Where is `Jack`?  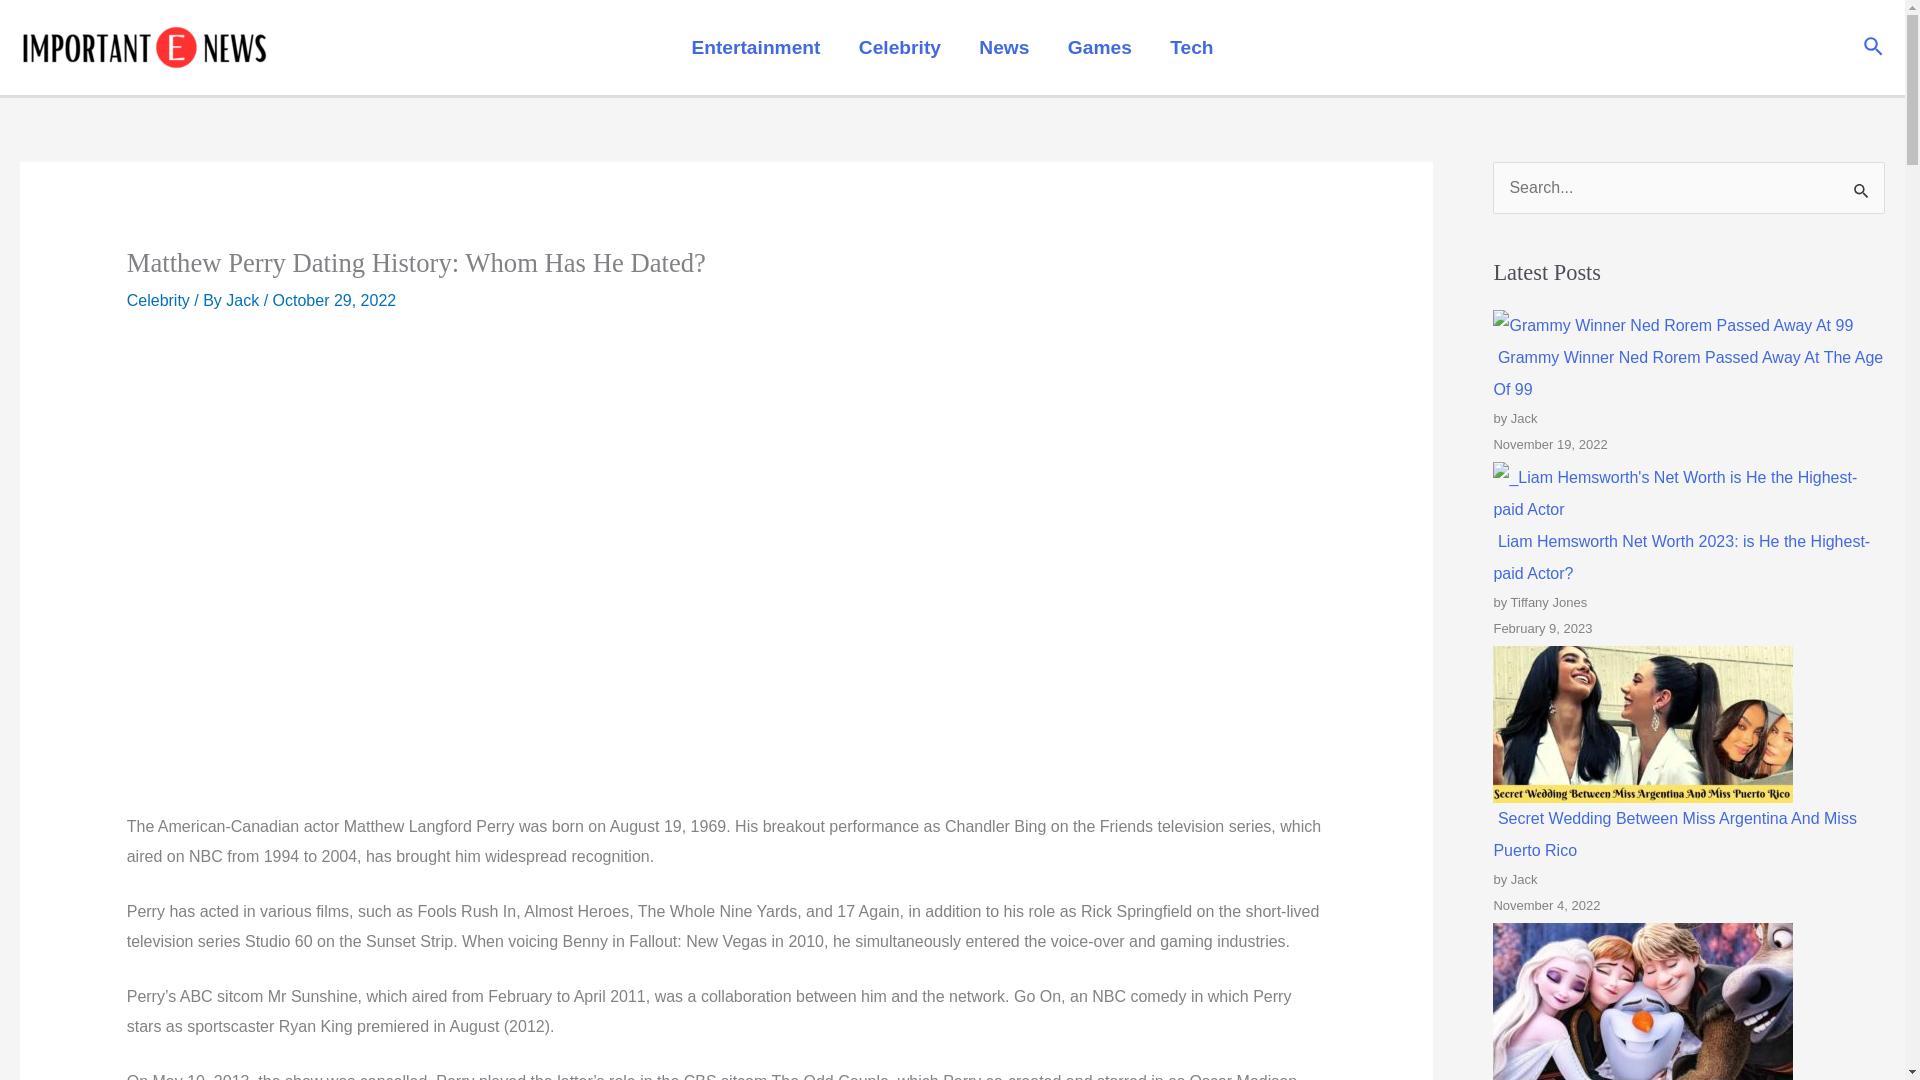 Jack is located at coordinates (244, 300).